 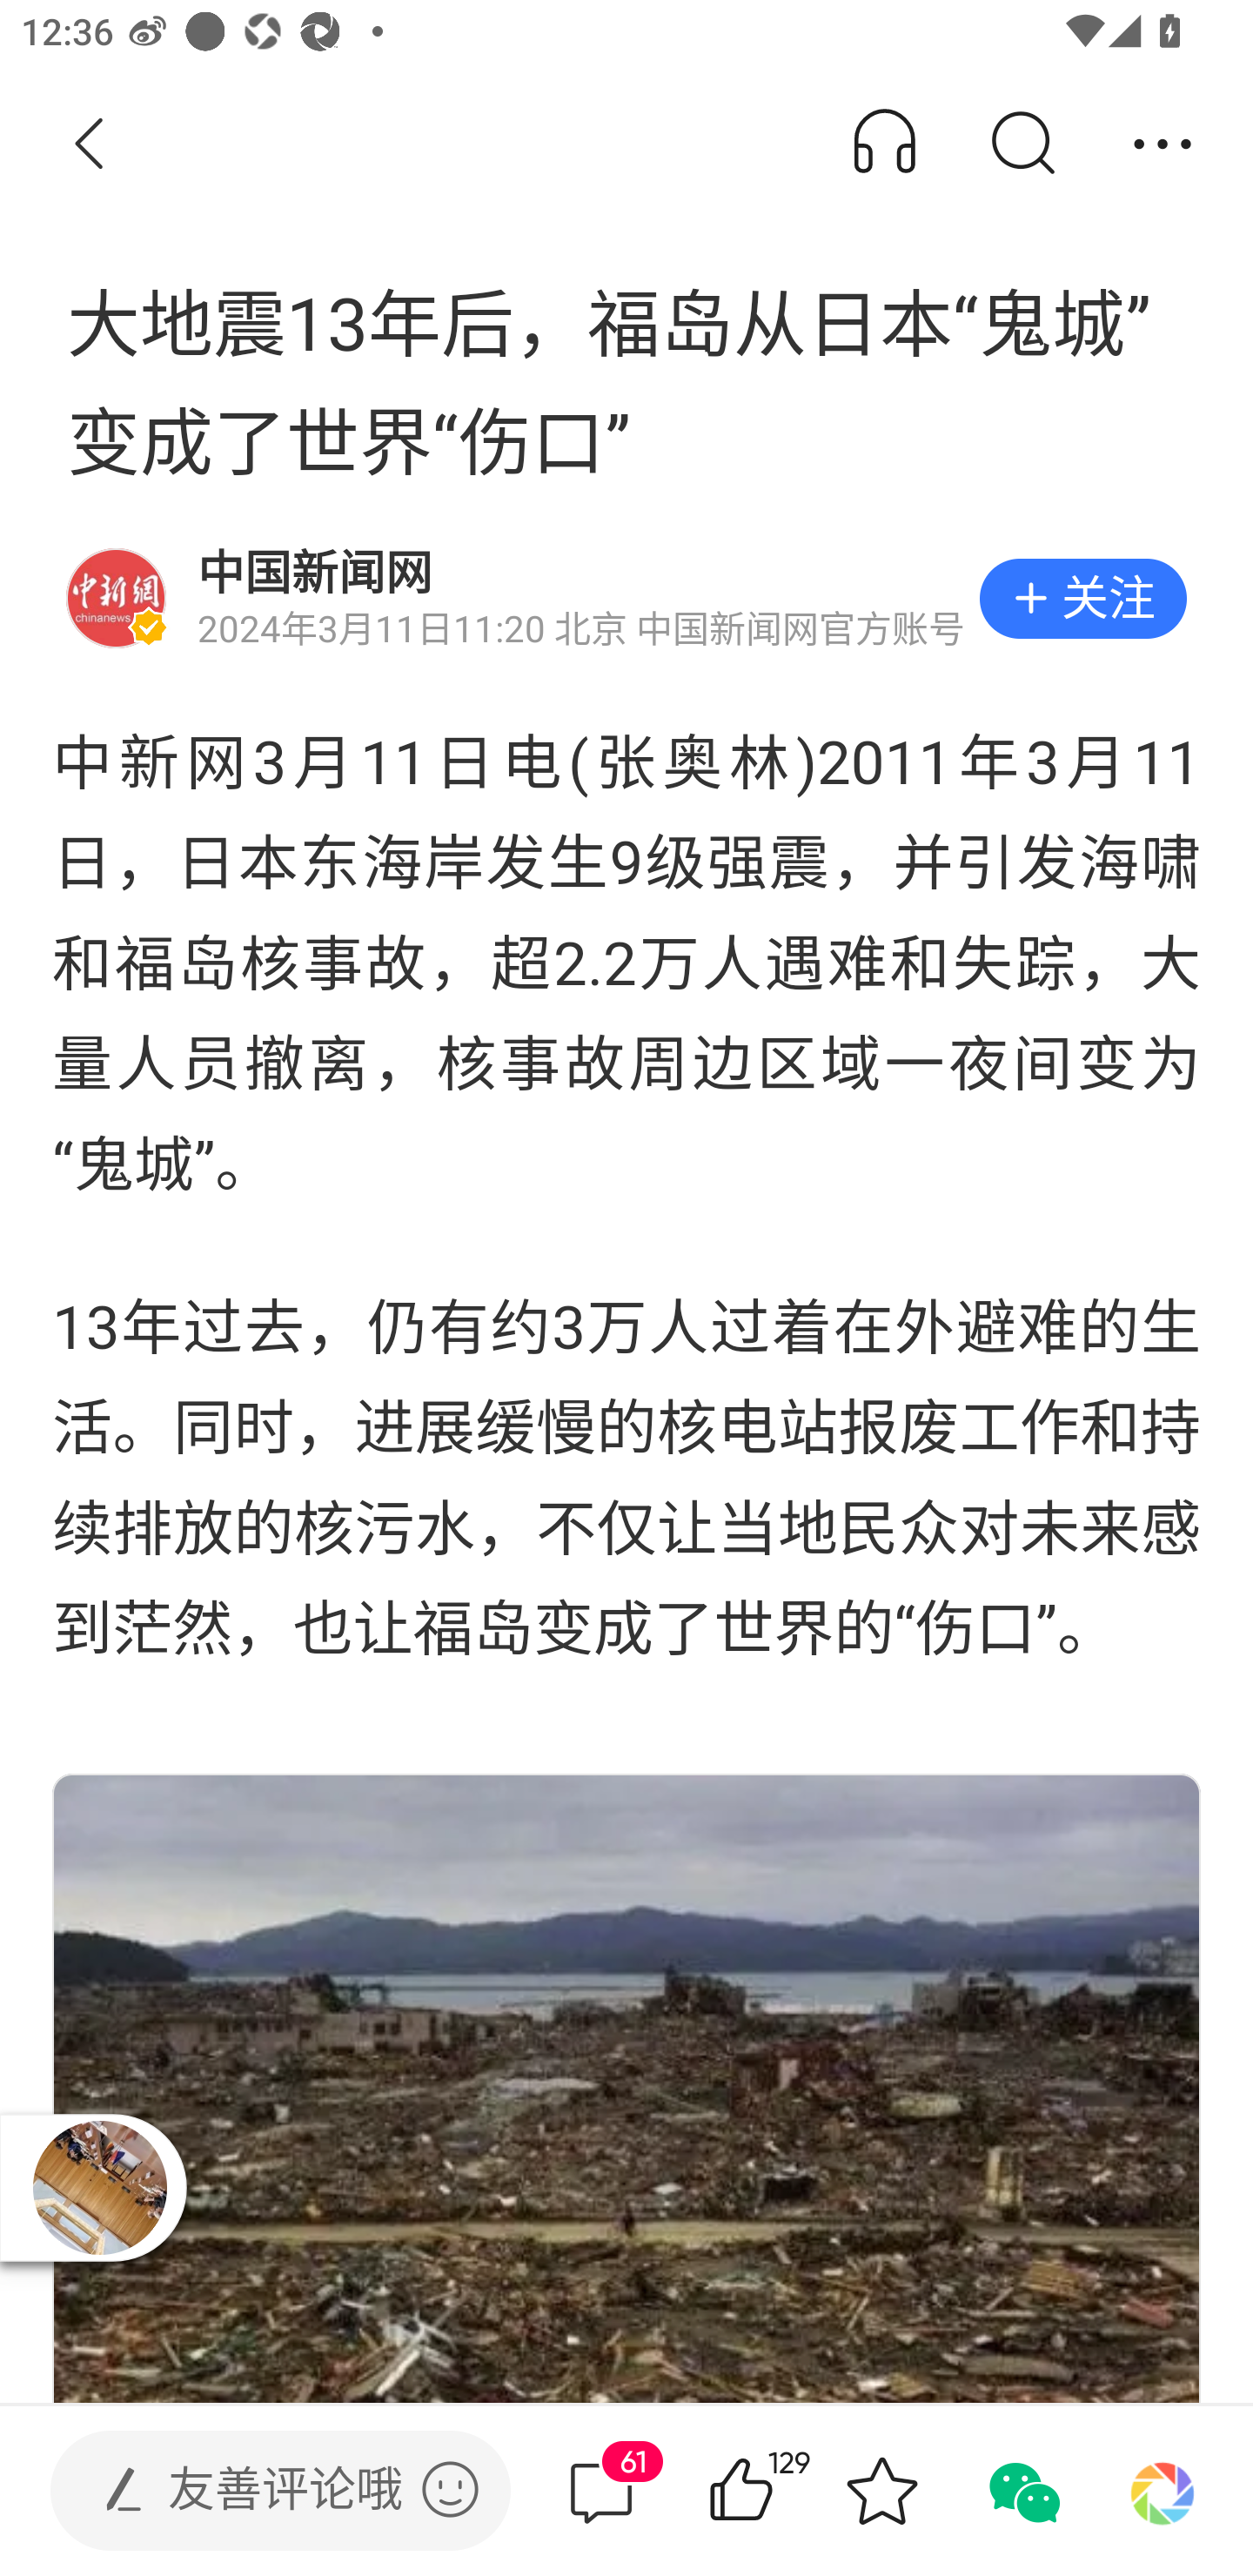 What do you see at coordinates (1082, 599) in the screenshot?
I see ` 关注` at bounding box center [1082, 599].